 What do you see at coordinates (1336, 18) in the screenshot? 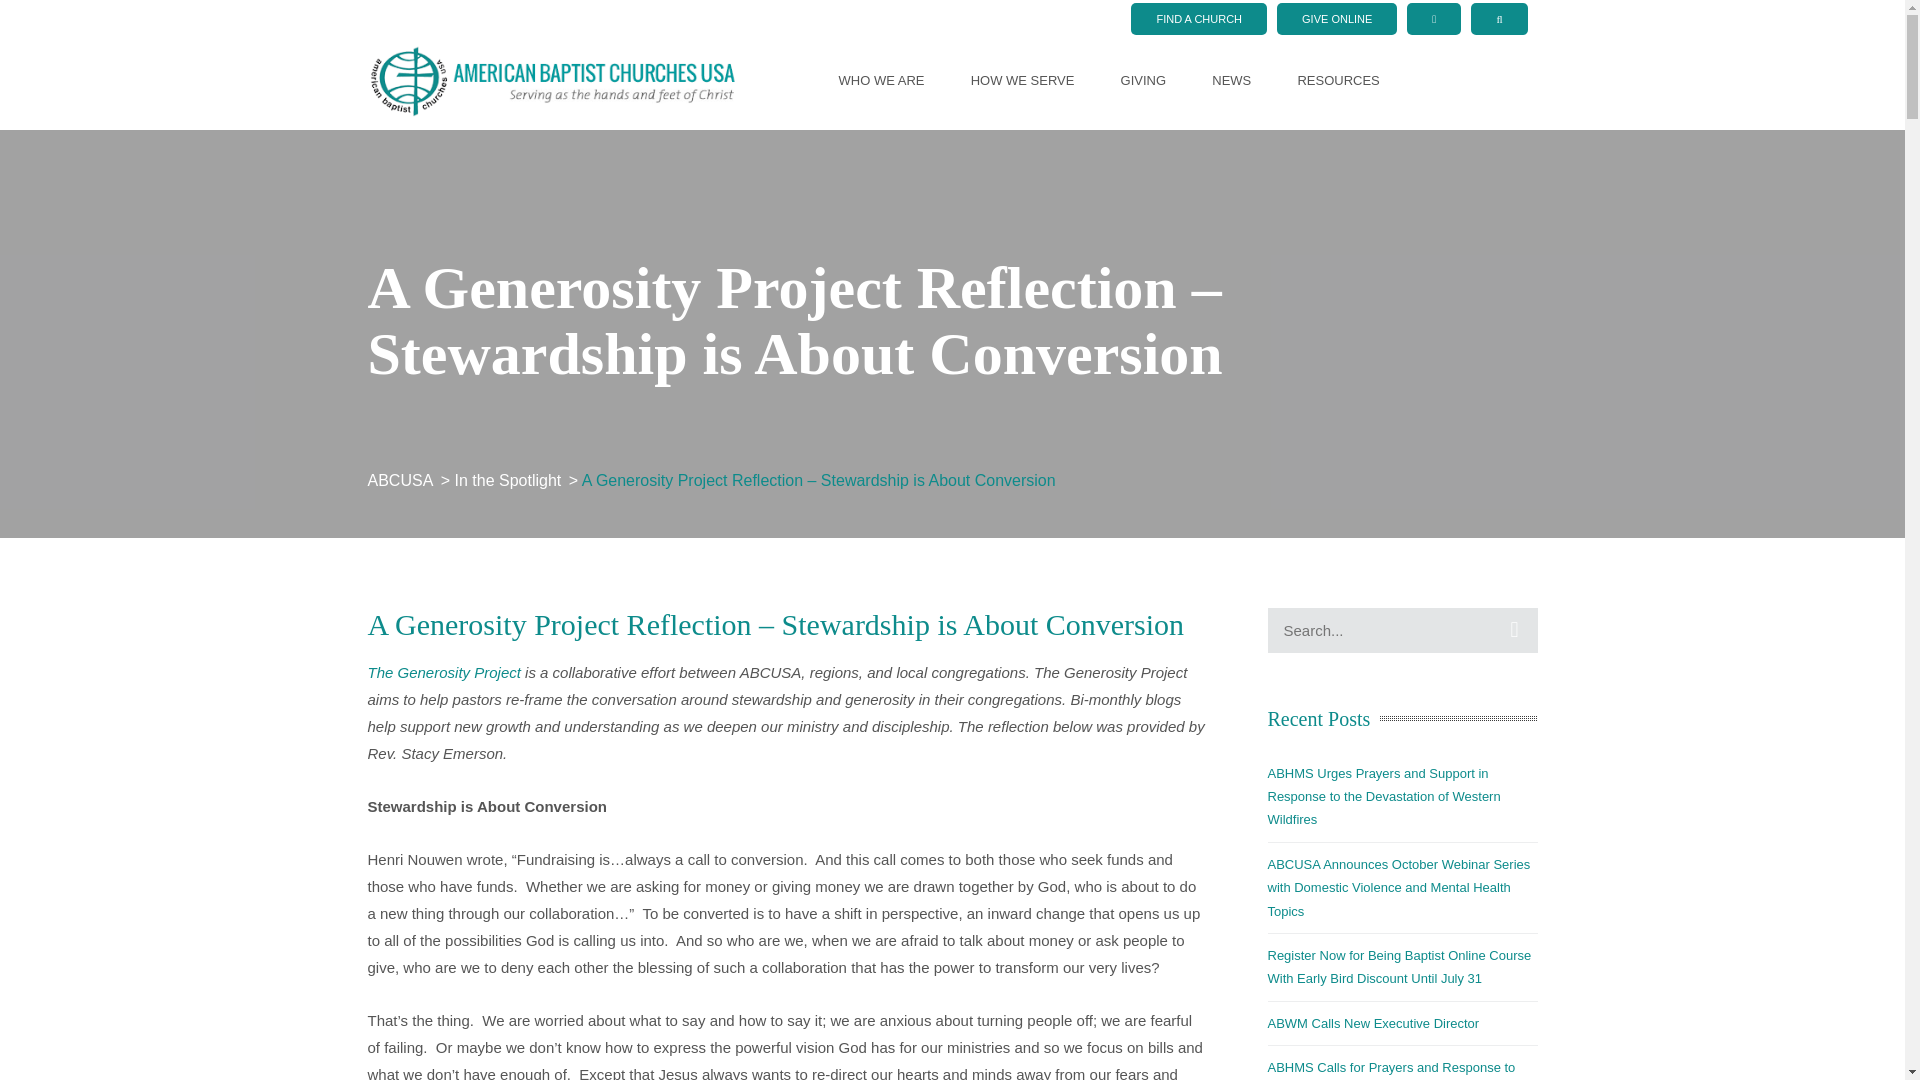
I see `GIVE ONLINE` at bounding box center [1336, 18].